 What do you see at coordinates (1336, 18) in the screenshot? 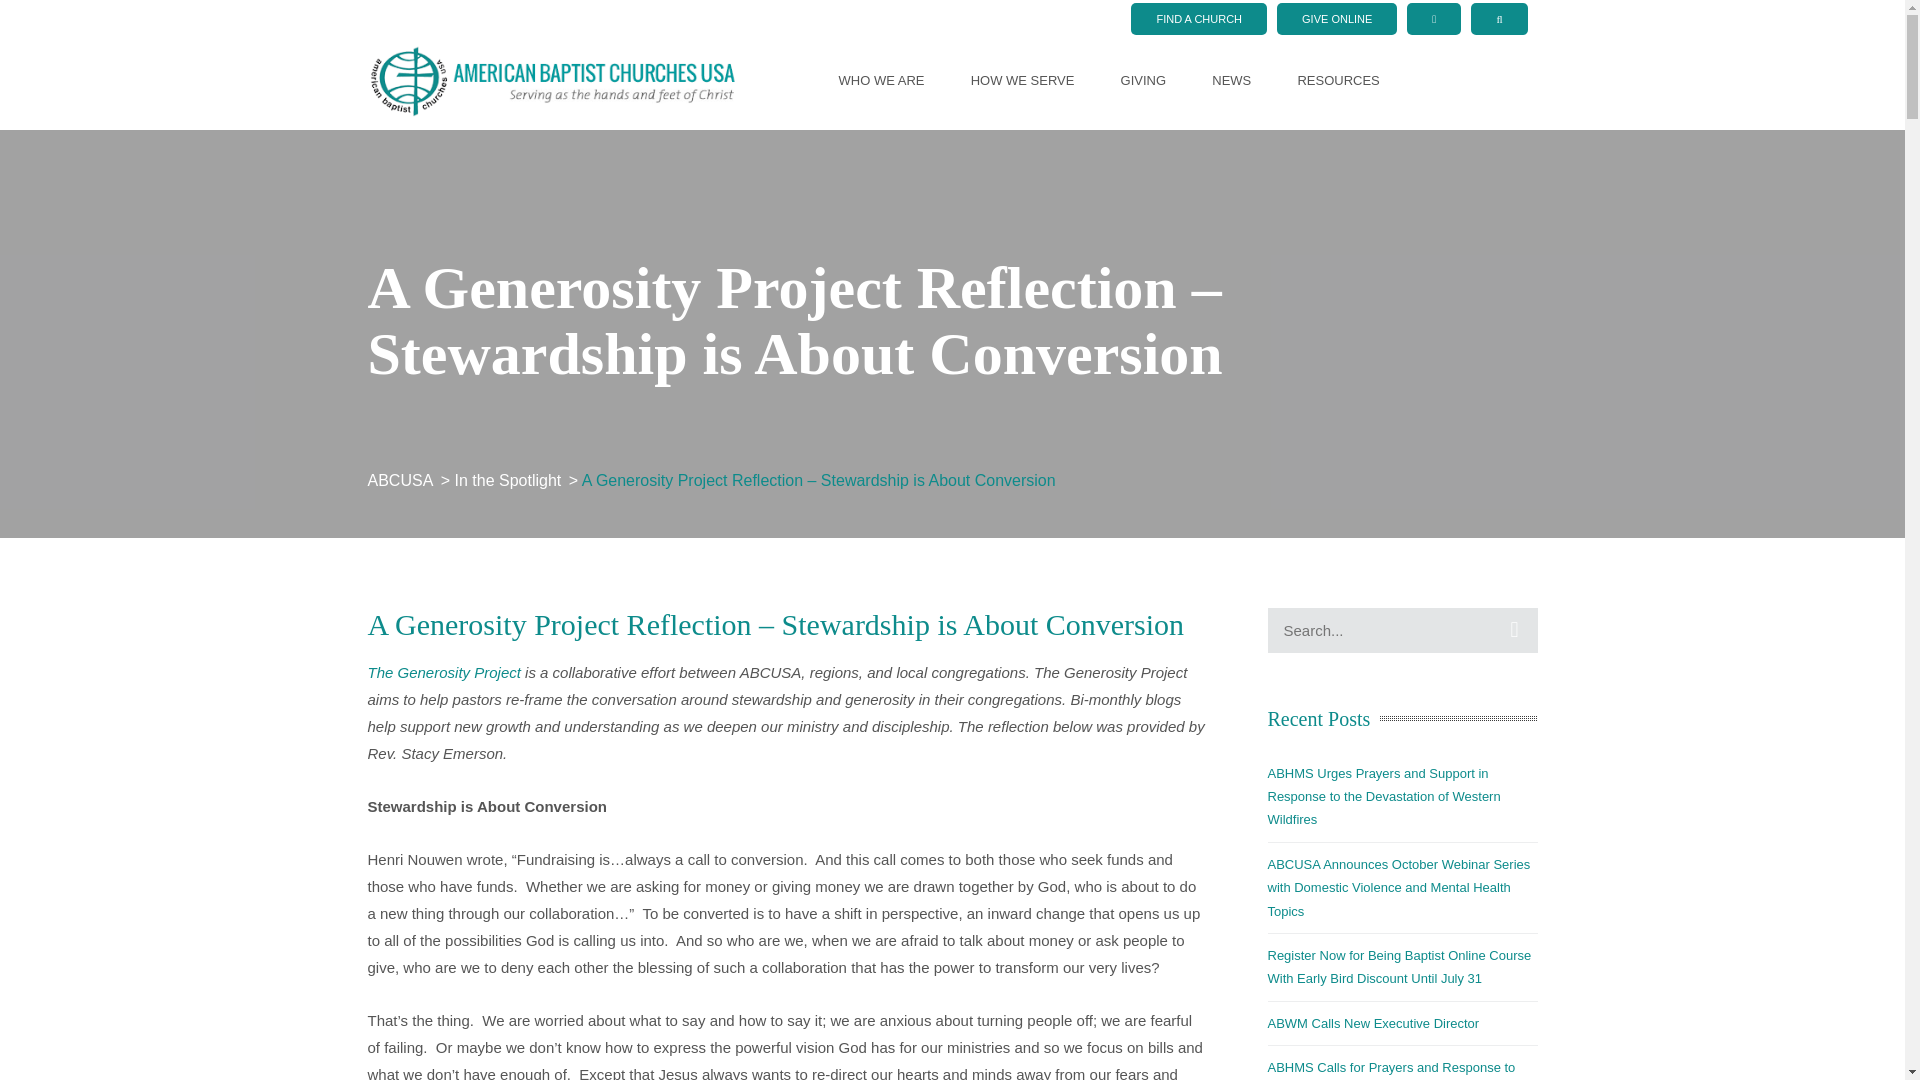
I see `GIVE ONLINE` at bounding box center [1336, 18].